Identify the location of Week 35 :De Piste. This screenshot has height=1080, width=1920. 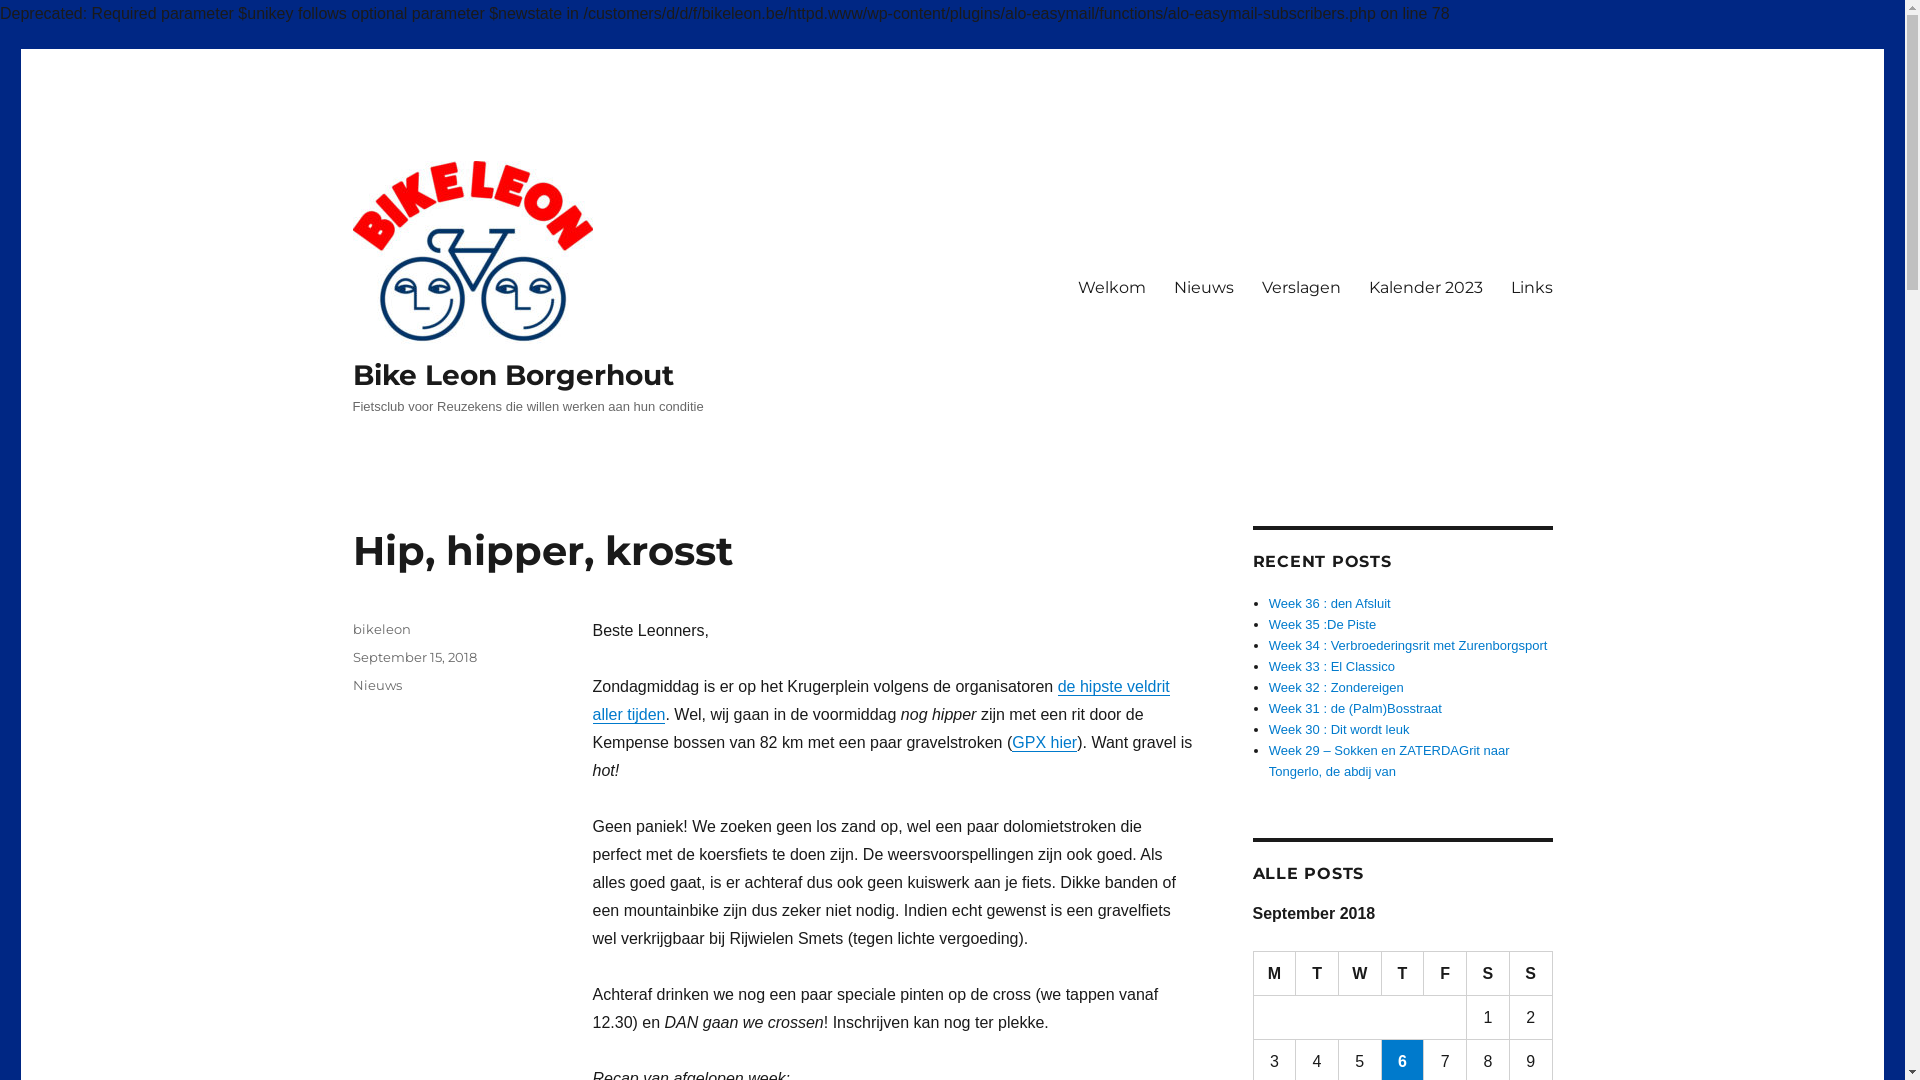
(1322, 624).